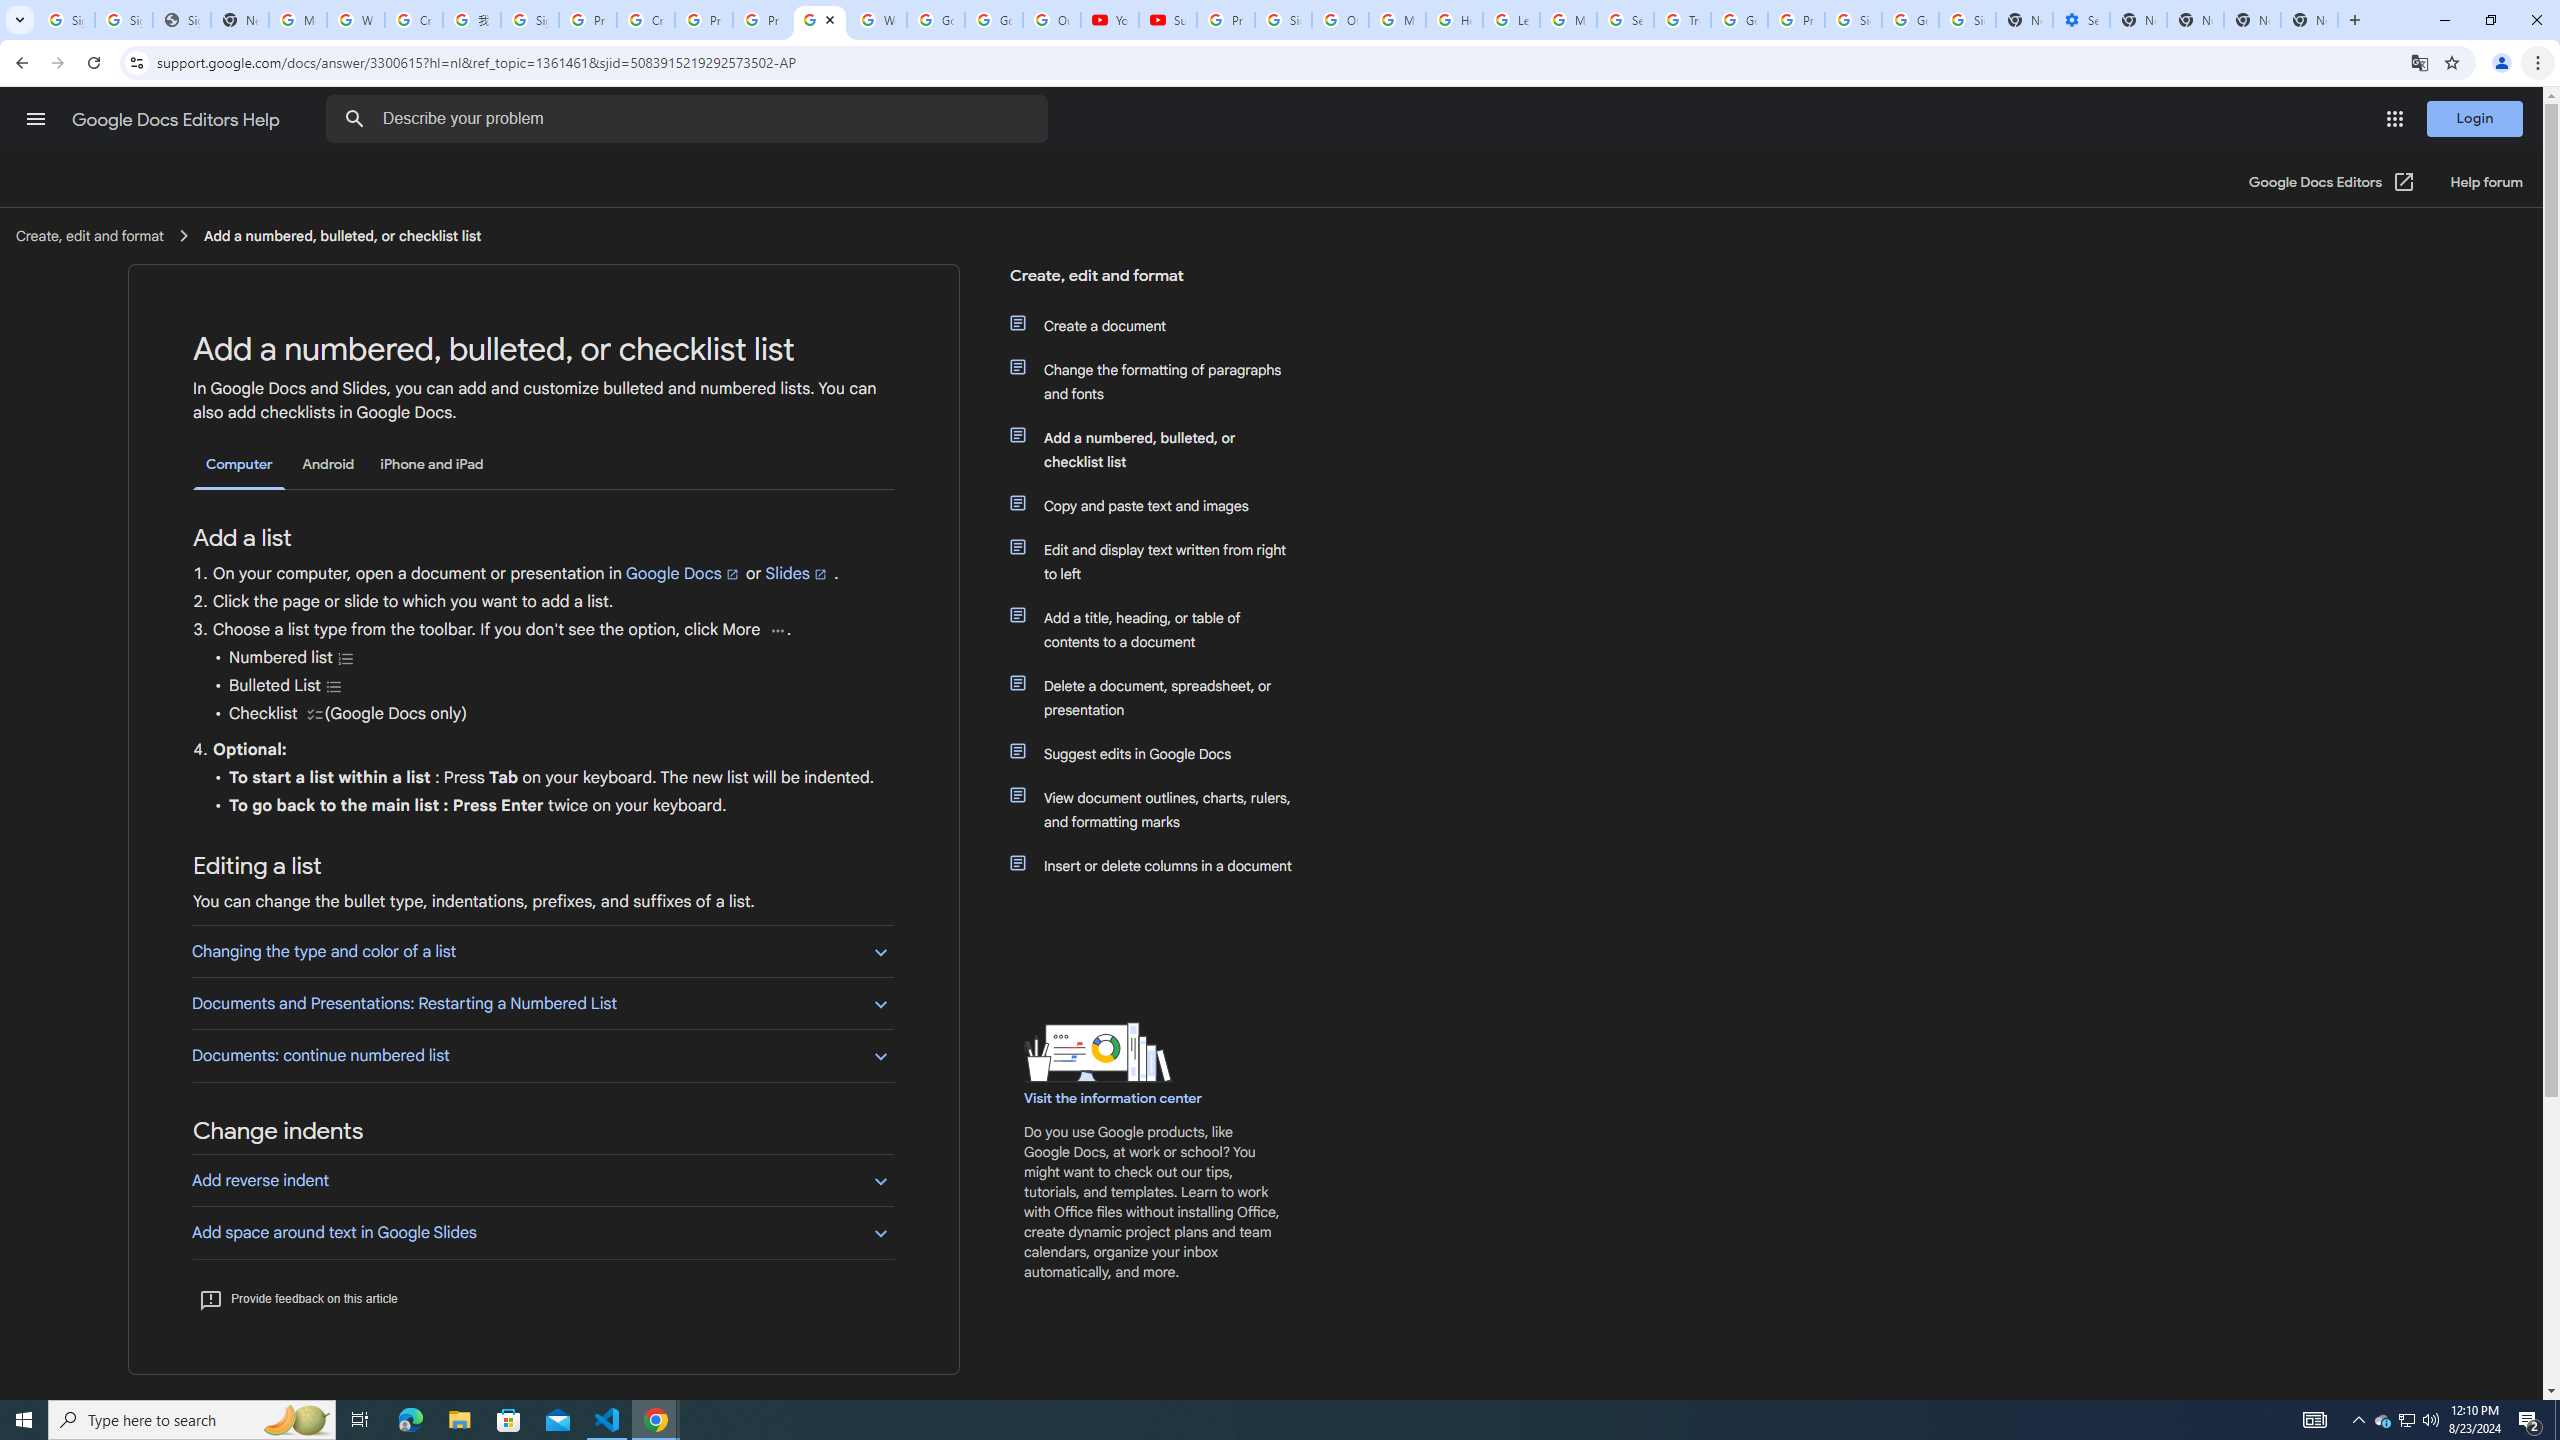  Describe the element at coordinates (1853, 20) in the screenshot. I see `Sign in - Google Accounts` at that location.